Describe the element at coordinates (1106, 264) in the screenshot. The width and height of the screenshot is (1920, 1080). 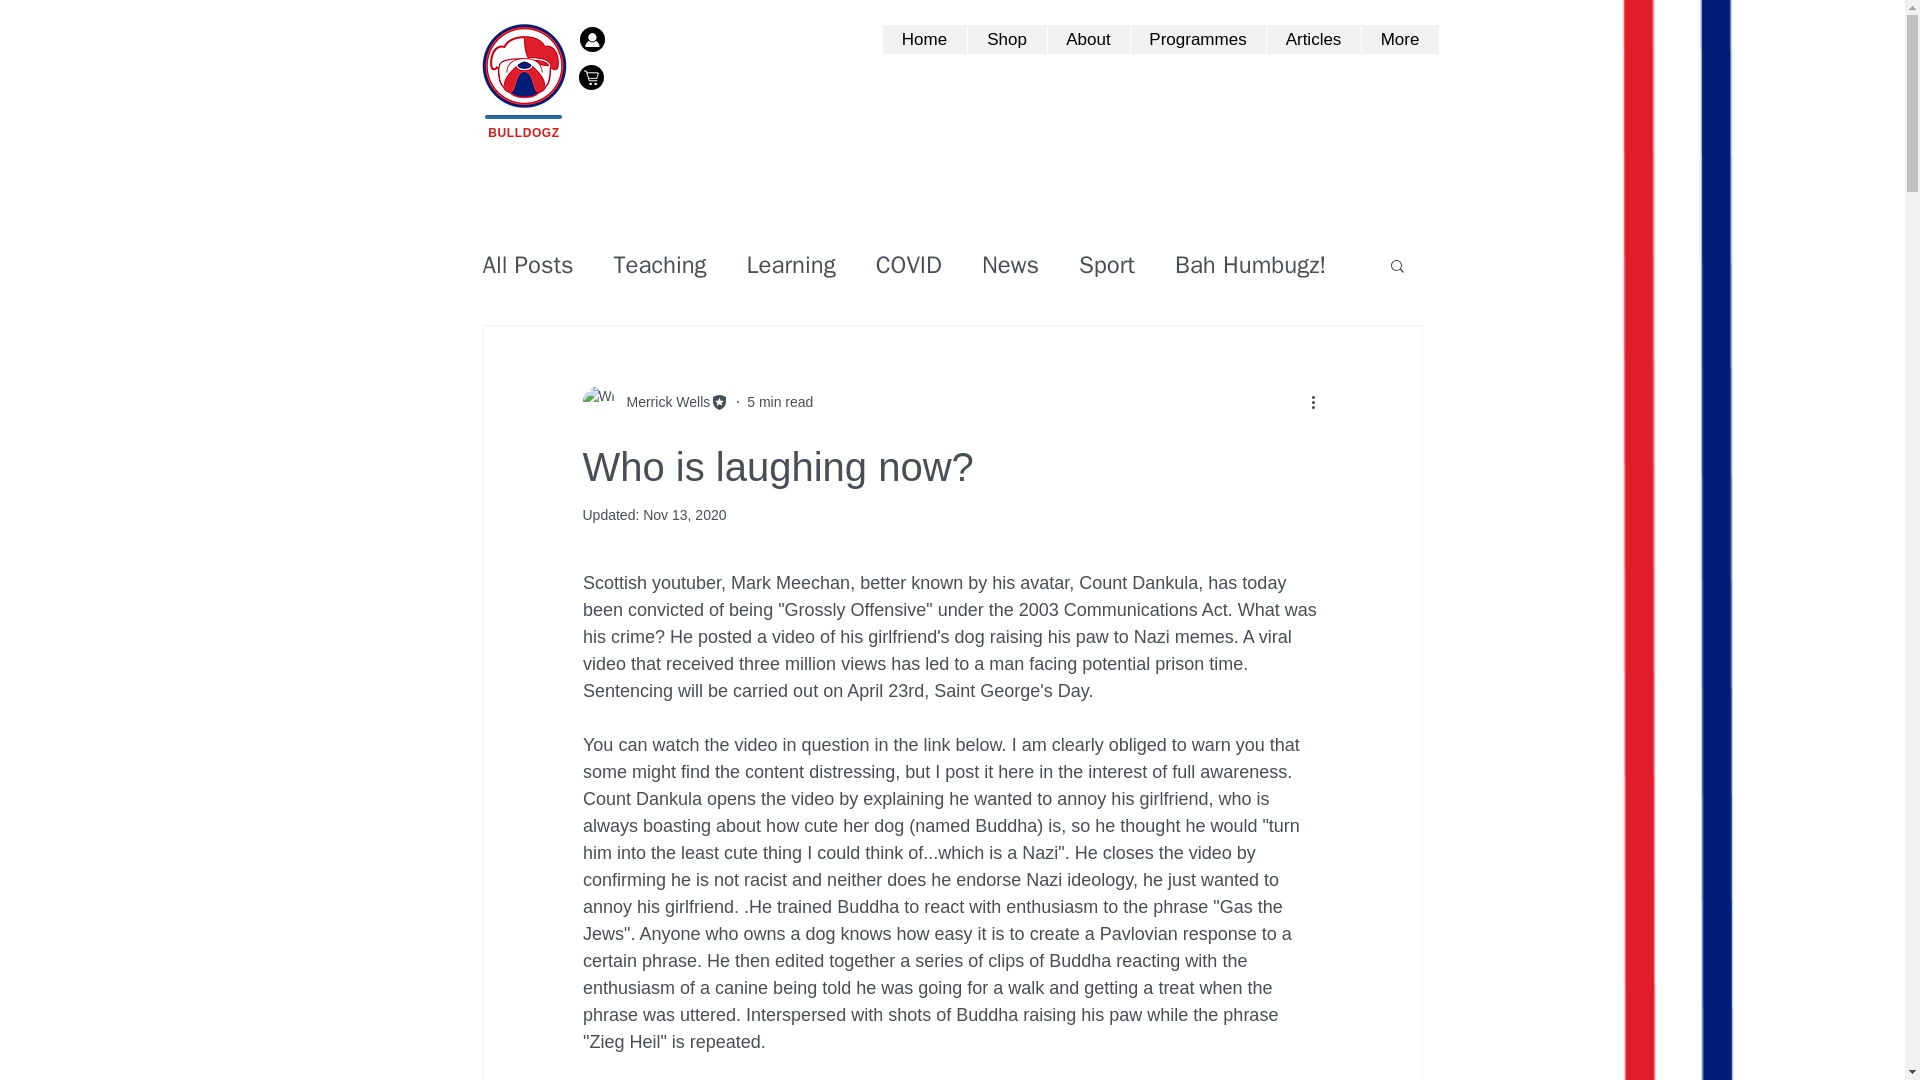
I see `Sport` at that location.